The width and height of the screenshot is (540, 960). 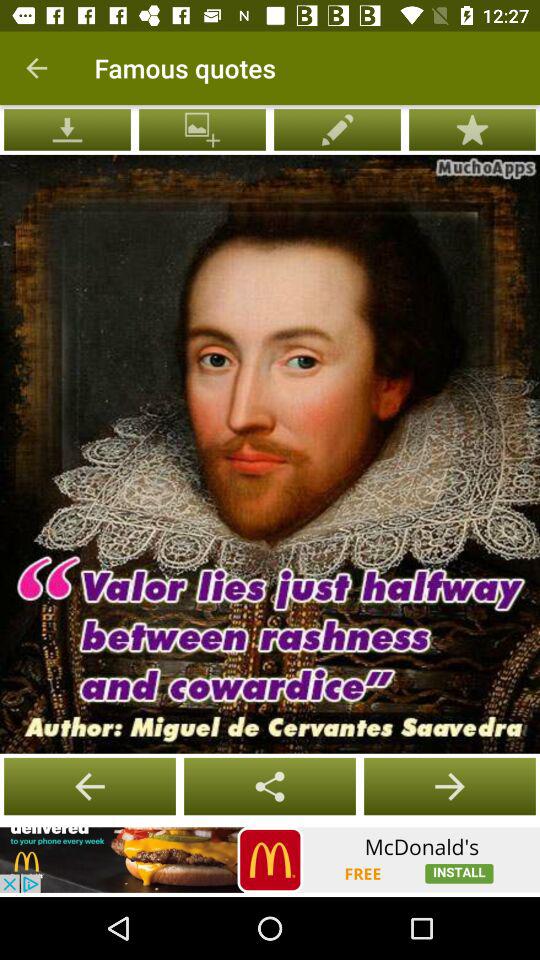 What do you see at coordinates (270, 860) in the screenshot?
I see `open advertisement` at bounding box center [270, 860].